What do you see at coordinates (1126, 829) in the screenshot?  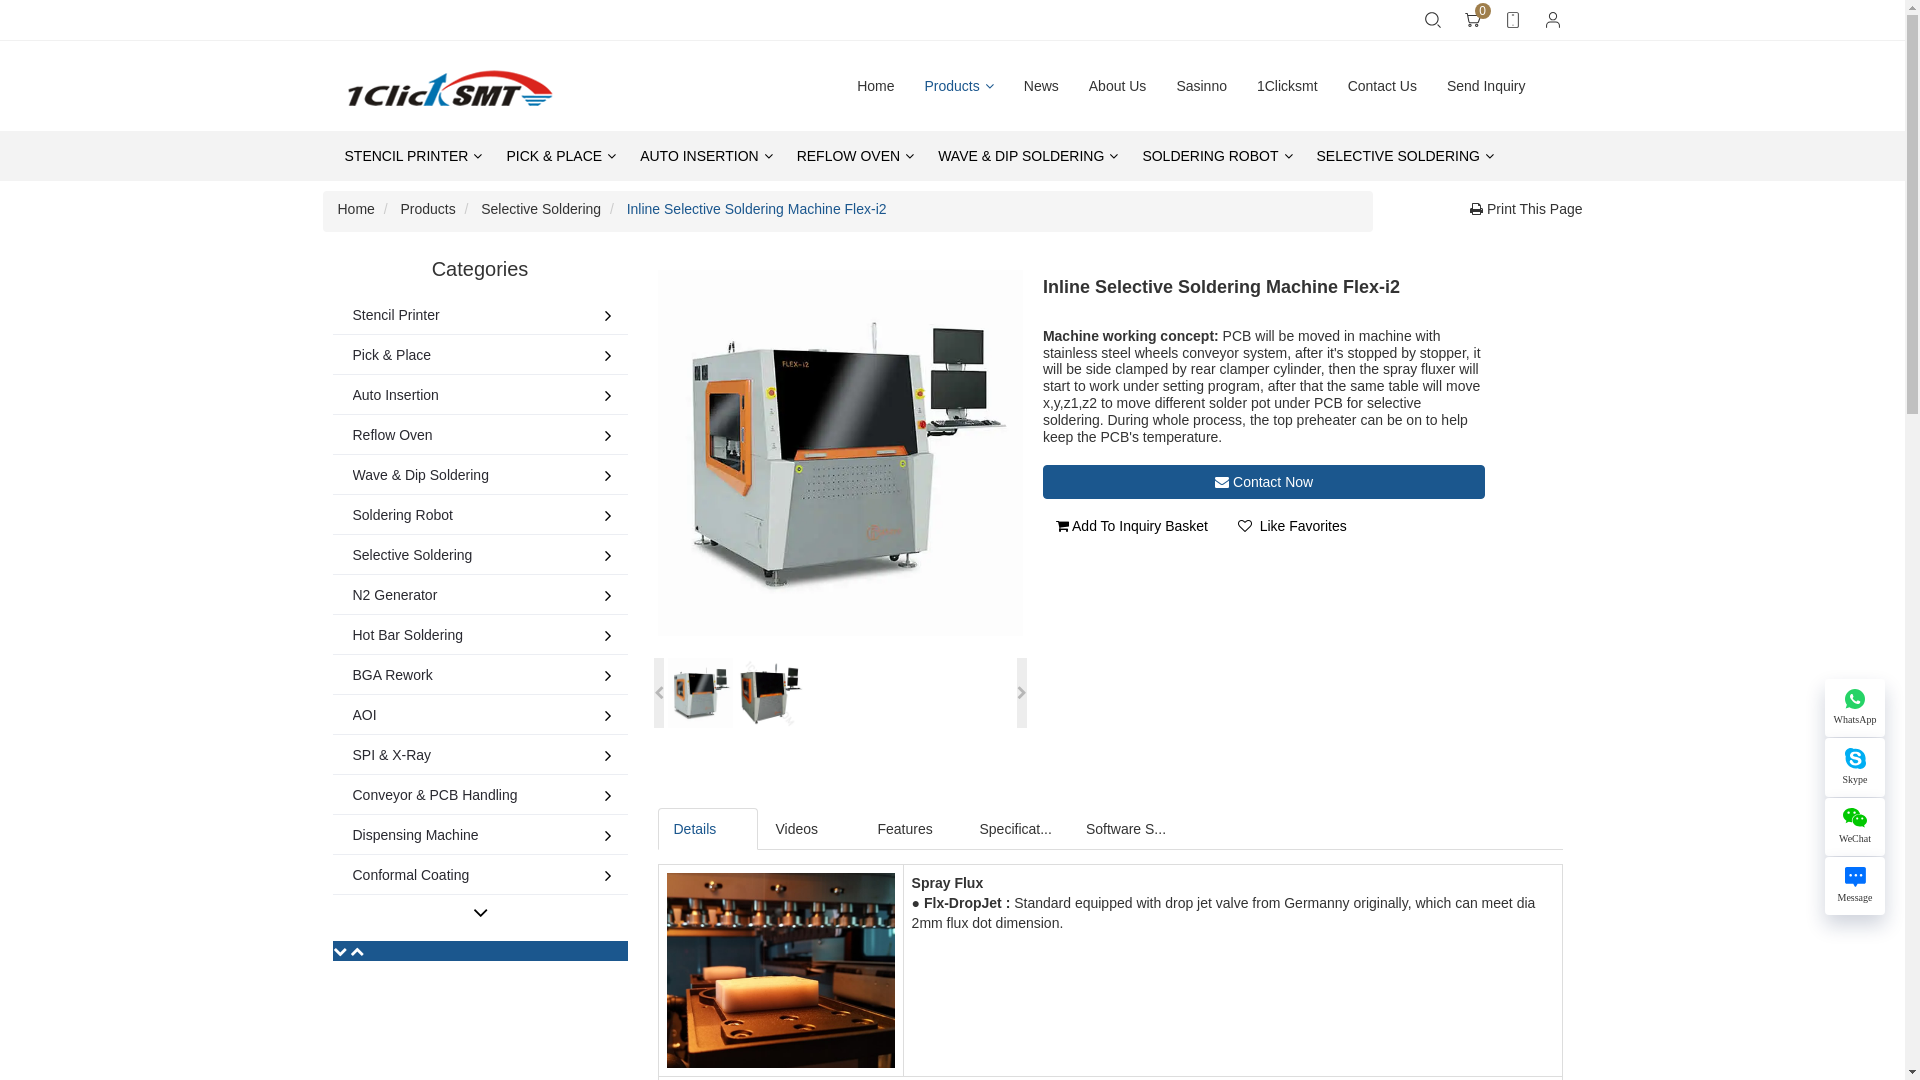 I see `Software S...` at bounding box center [1126, 829].